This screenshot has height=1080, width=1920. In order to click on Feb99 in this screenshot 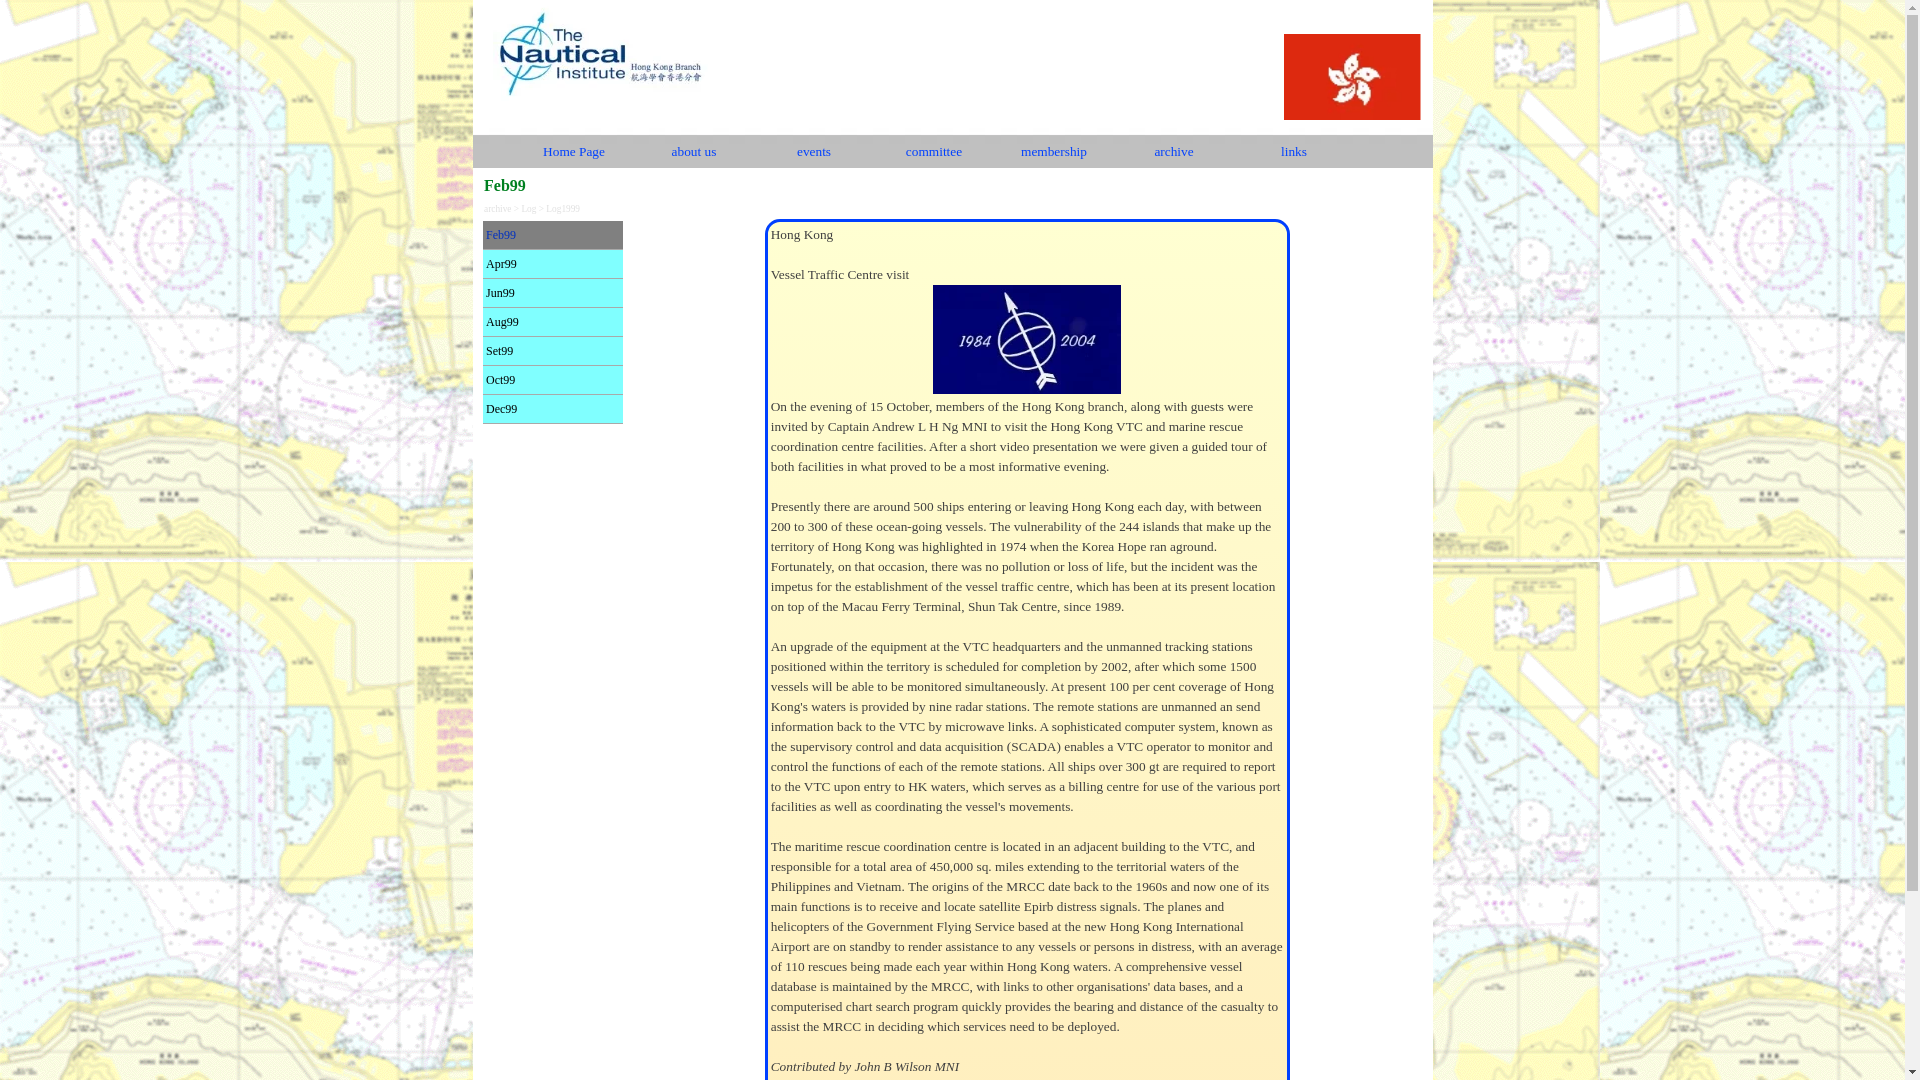, I will do `click(552, 235)`.